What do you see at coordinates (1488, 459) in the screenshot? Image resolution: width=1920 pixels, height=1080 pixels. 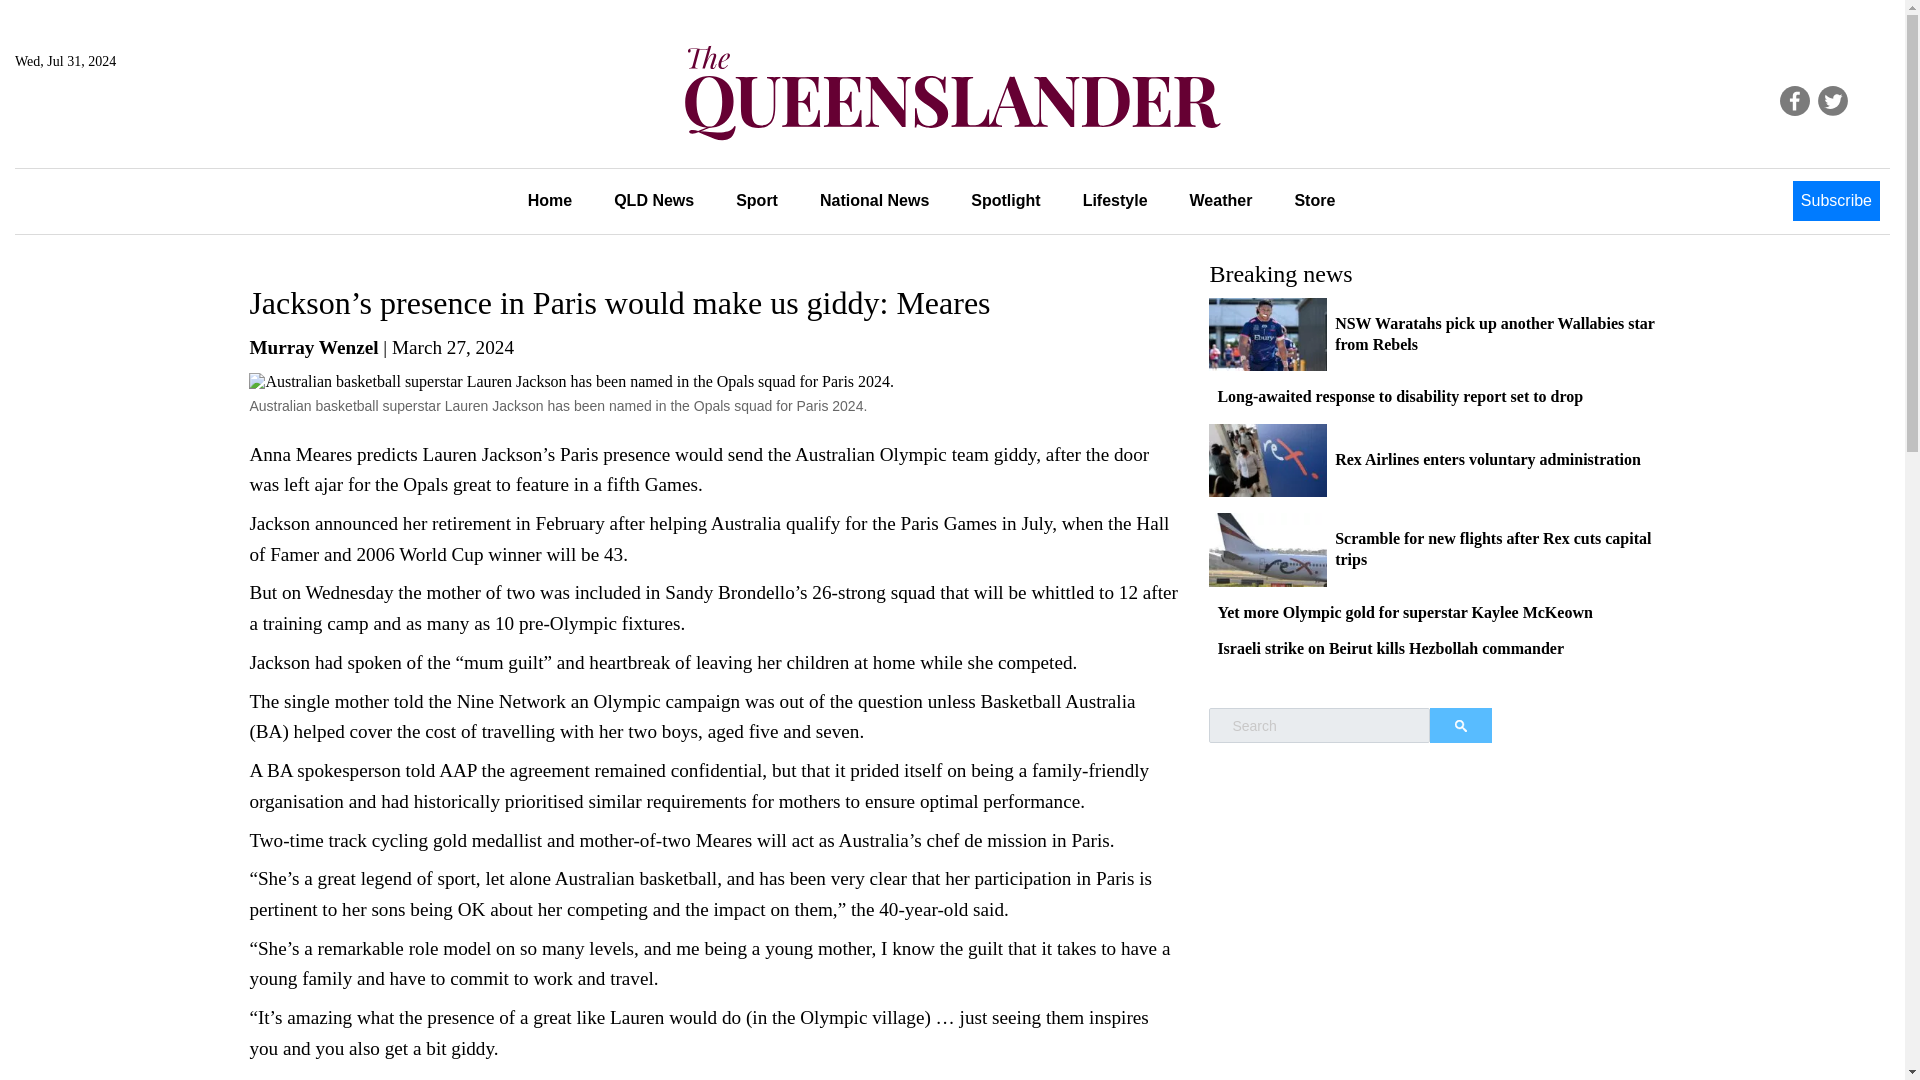 I see `Rex Airlines enters voluntary administration` at bounding box center [1488, 459].